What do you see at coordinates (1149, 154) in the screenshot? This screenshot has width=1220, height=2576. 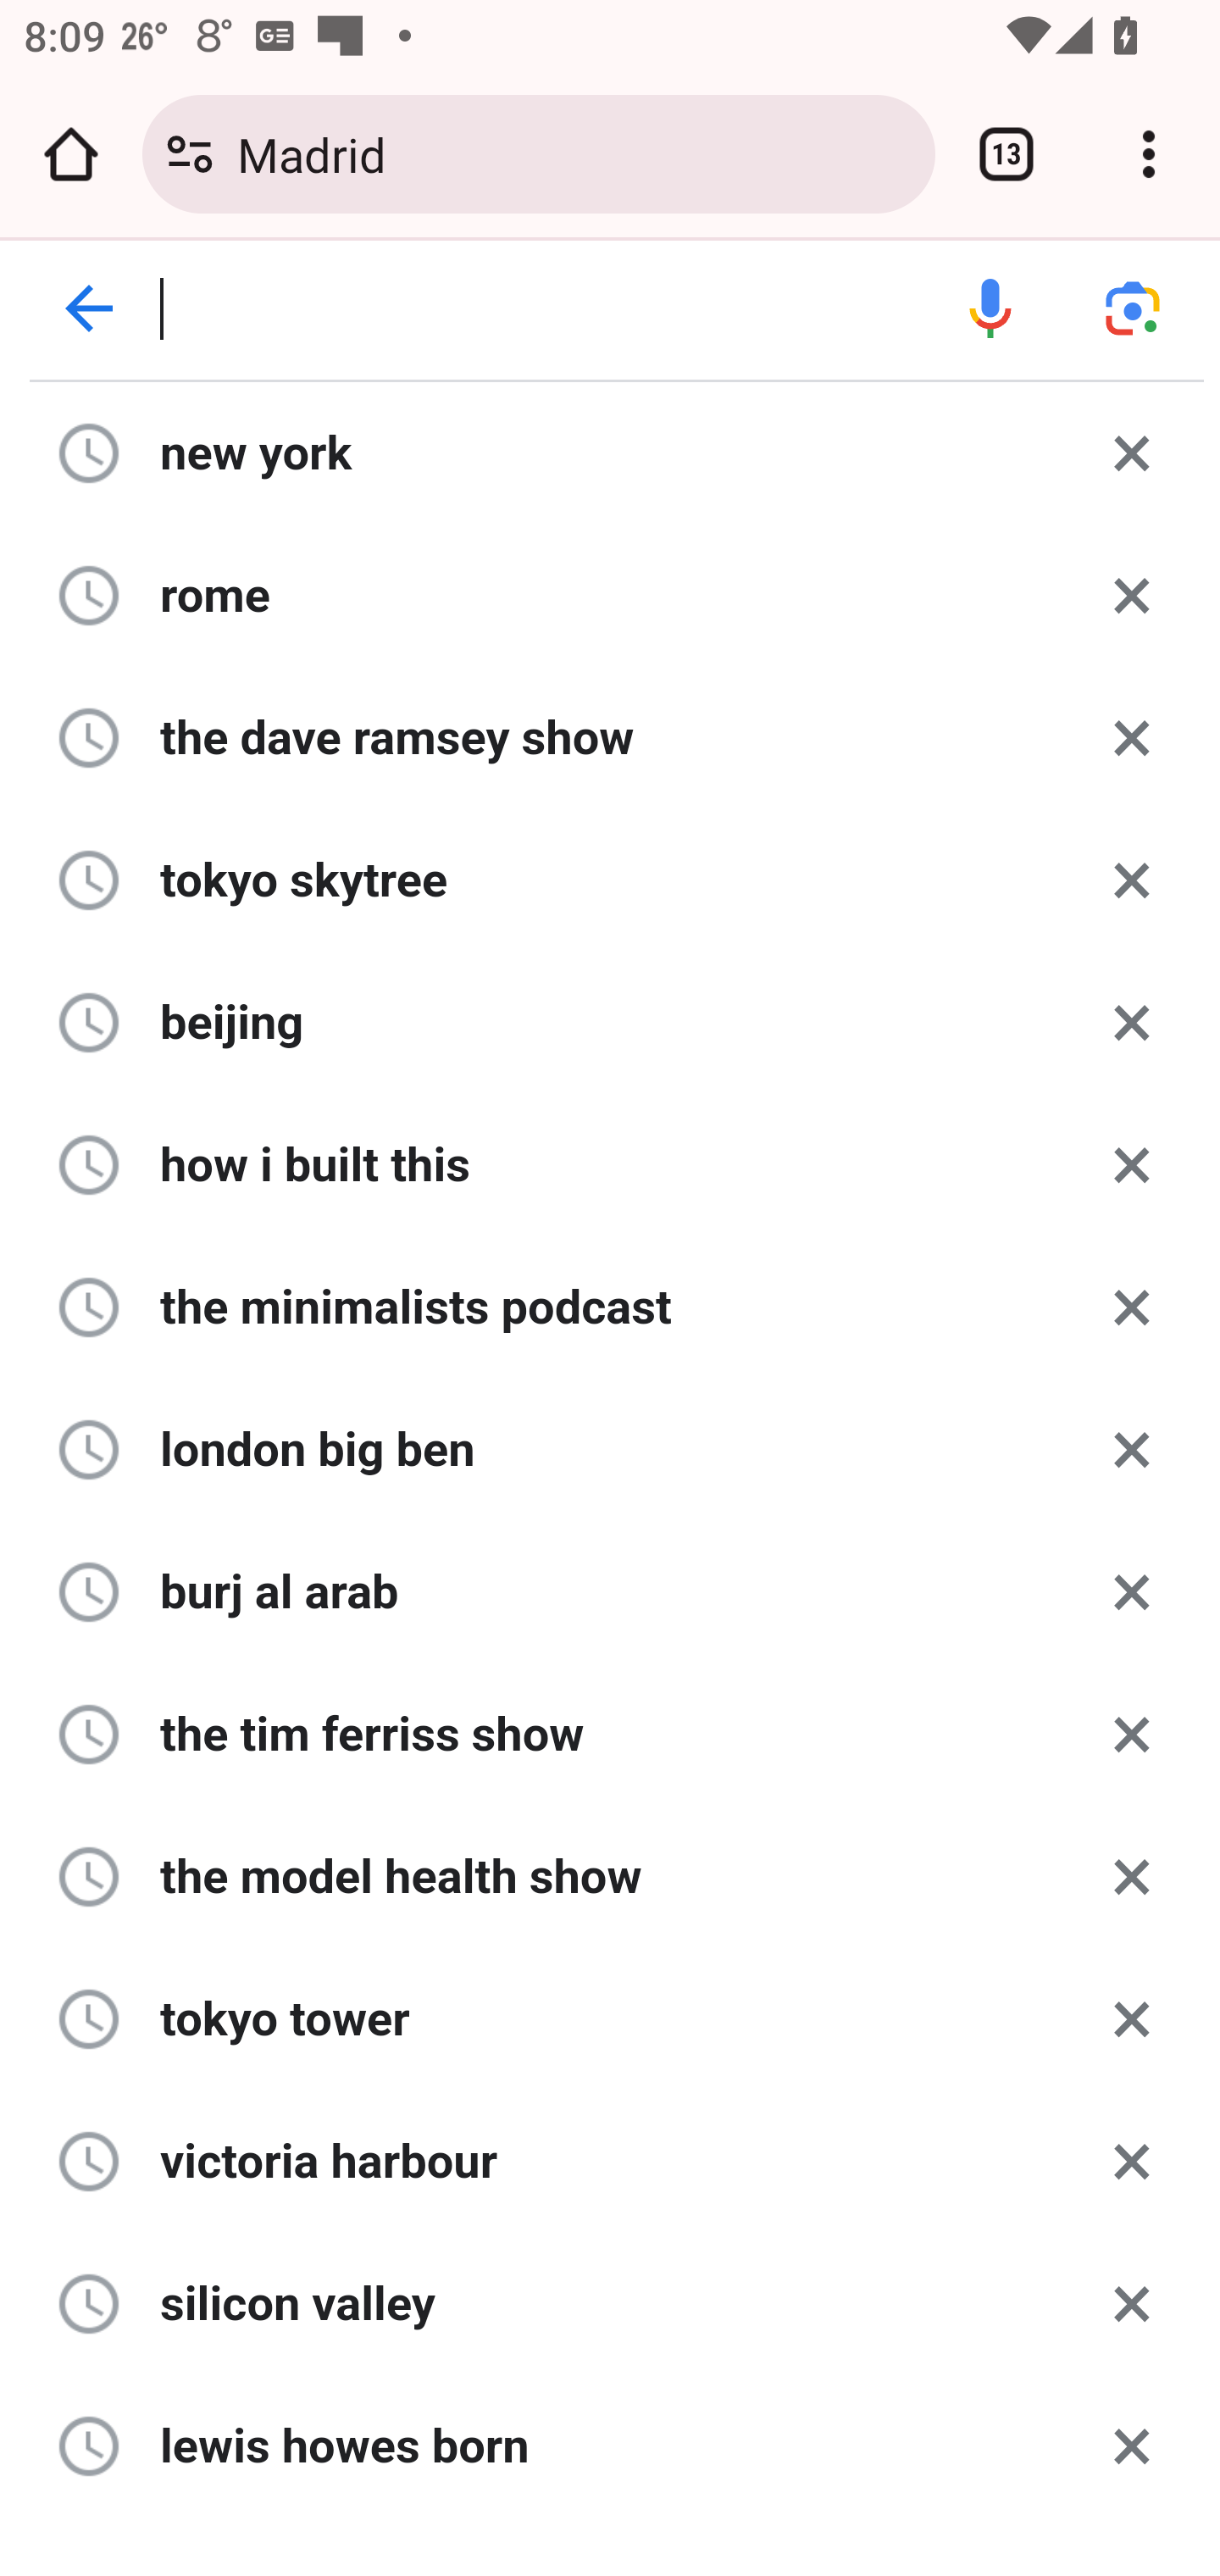 I see `Customize and control Google Chrome` at bounding box center [1149, 154].